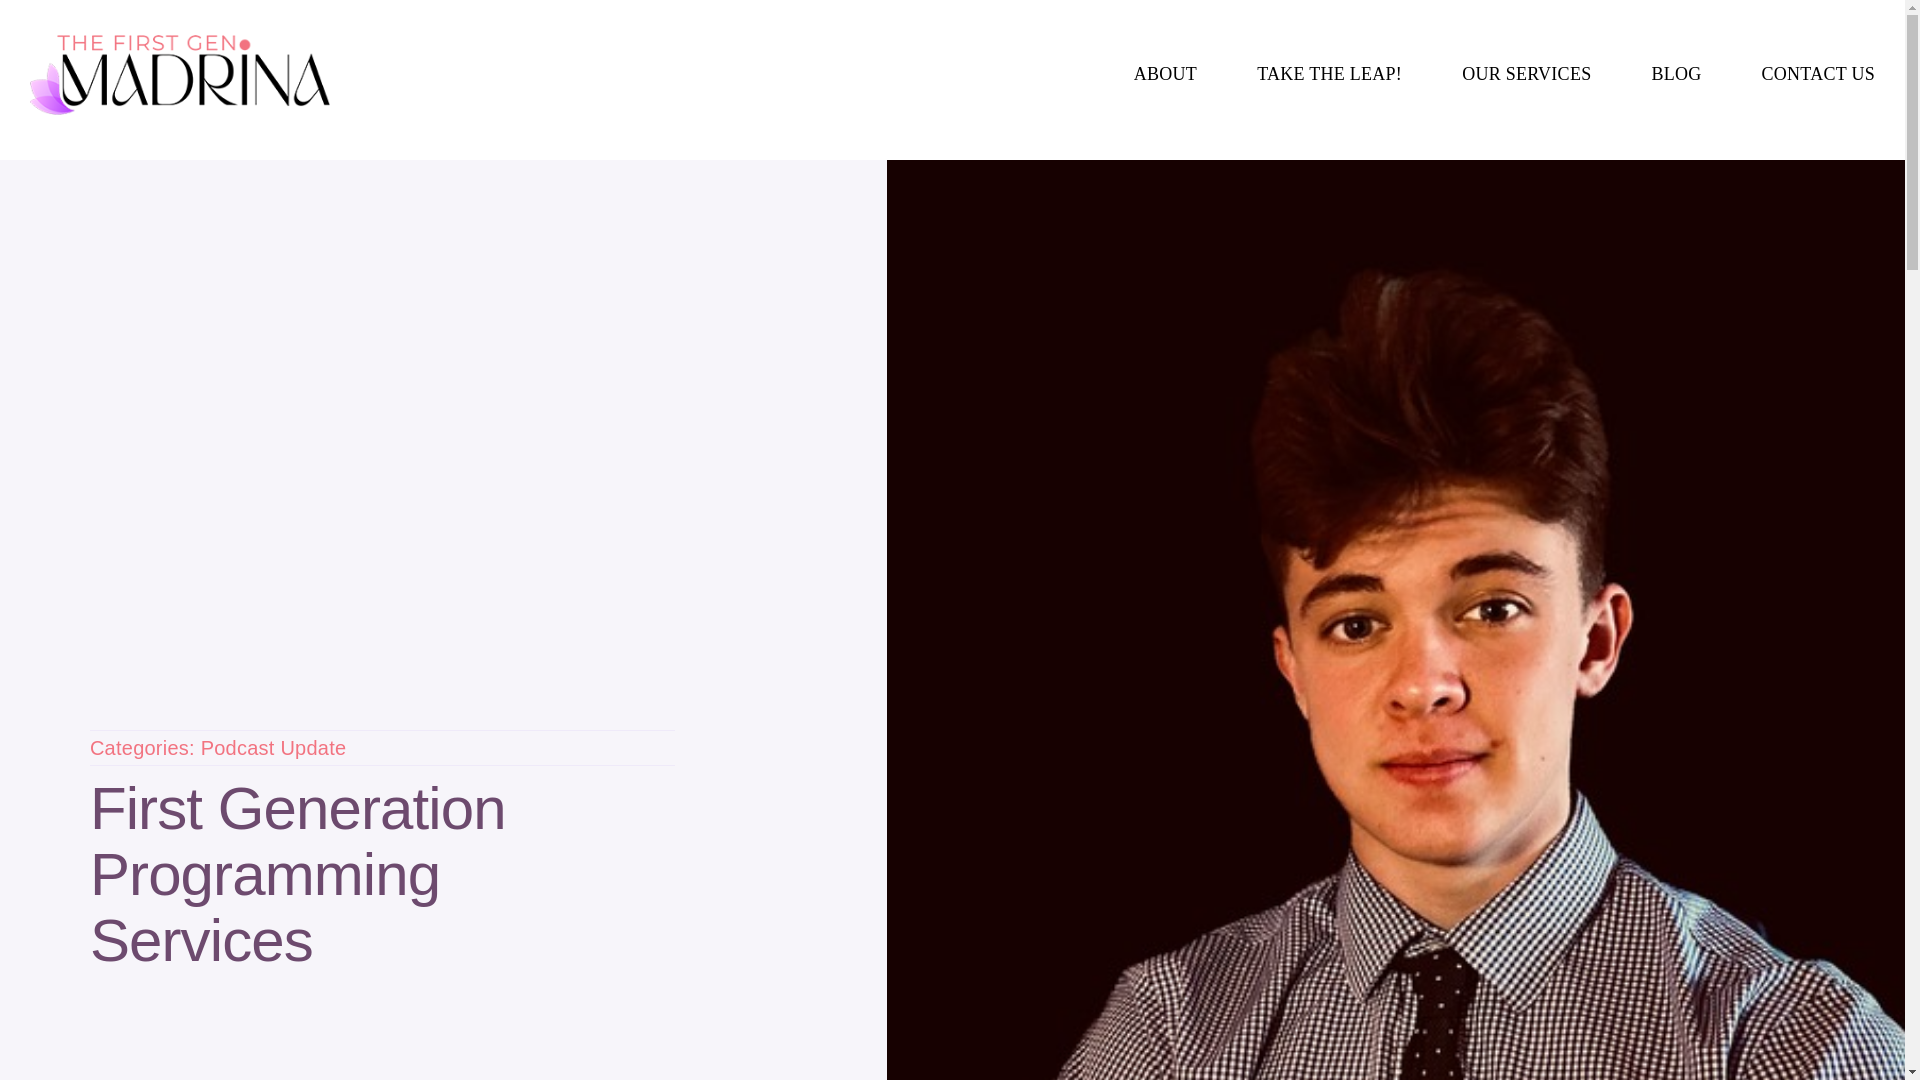  Describe the element at coordinates (1818, 74) in the screenshot. I see `CONTACT US` at that location.